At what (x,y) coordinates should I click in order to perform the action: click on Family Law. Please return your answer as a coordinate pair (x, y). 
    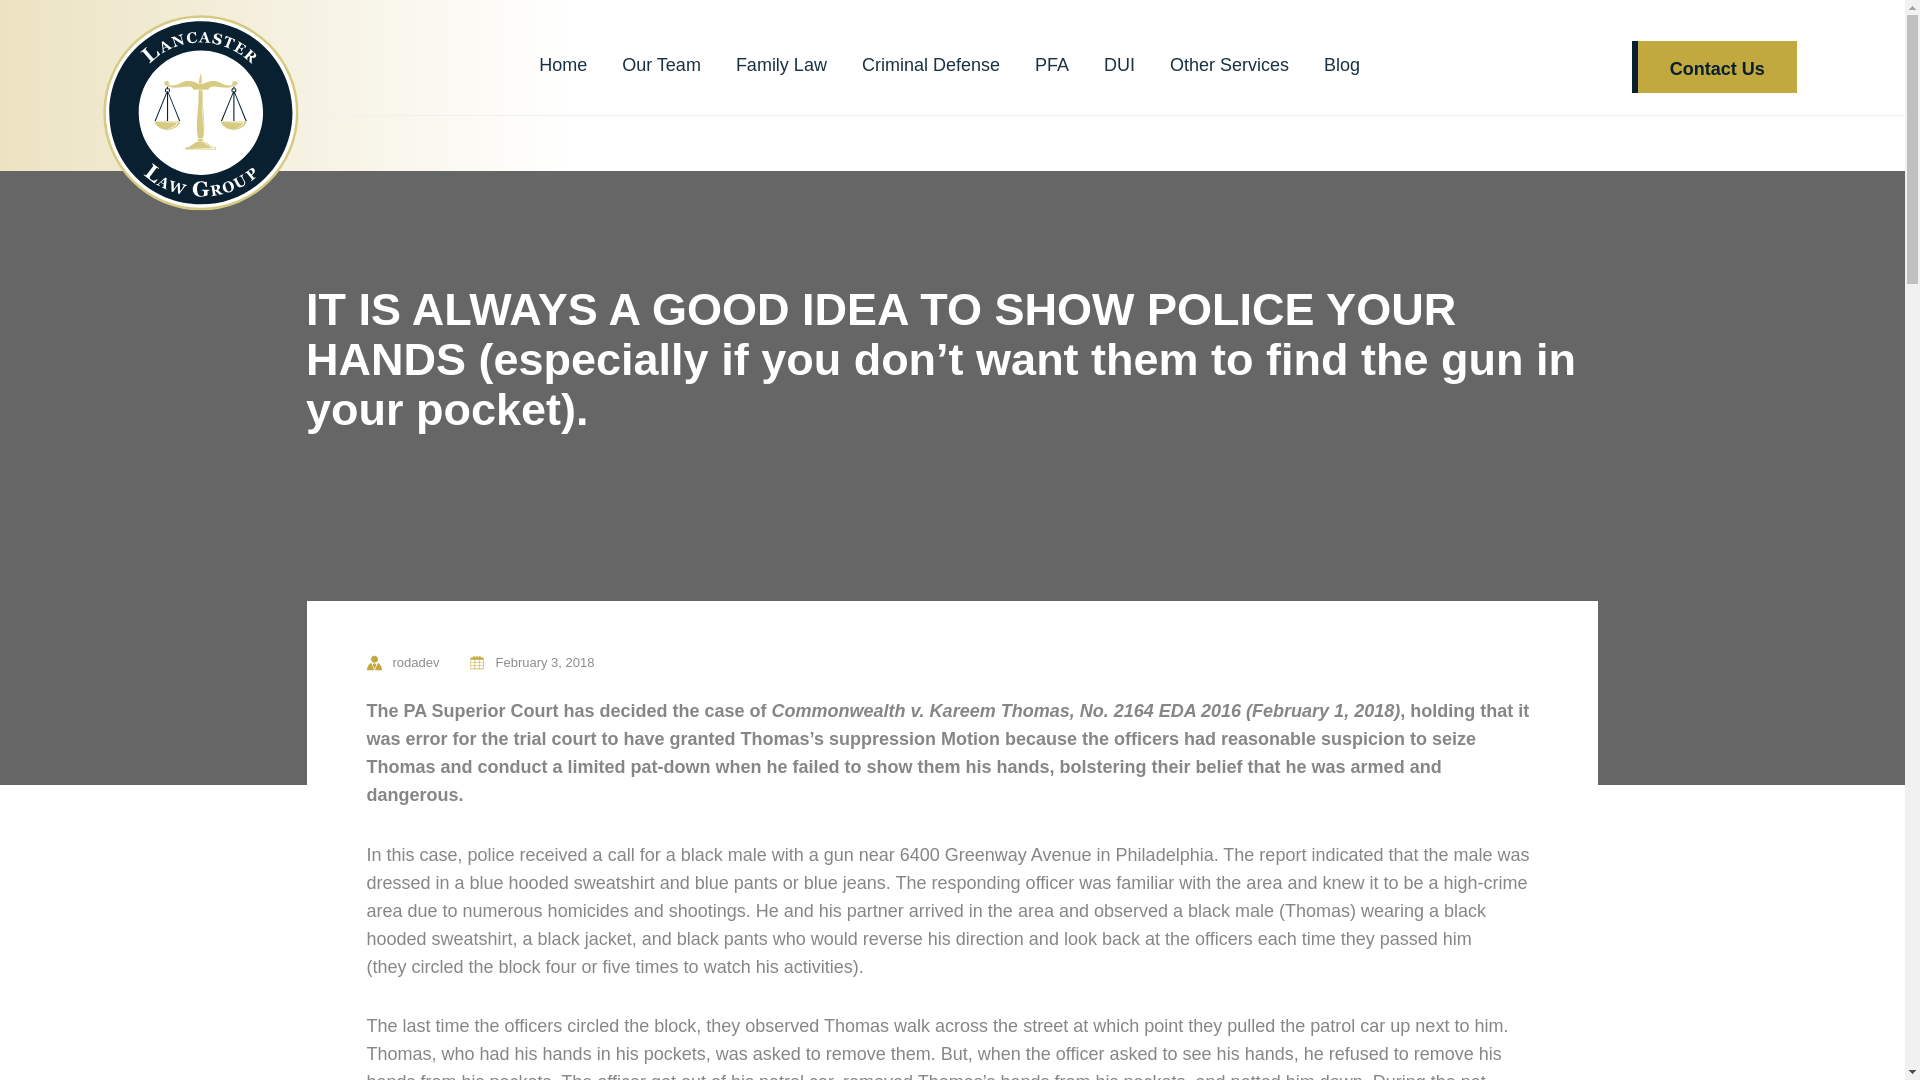
    Looking at the image, I should click on (781, 64).